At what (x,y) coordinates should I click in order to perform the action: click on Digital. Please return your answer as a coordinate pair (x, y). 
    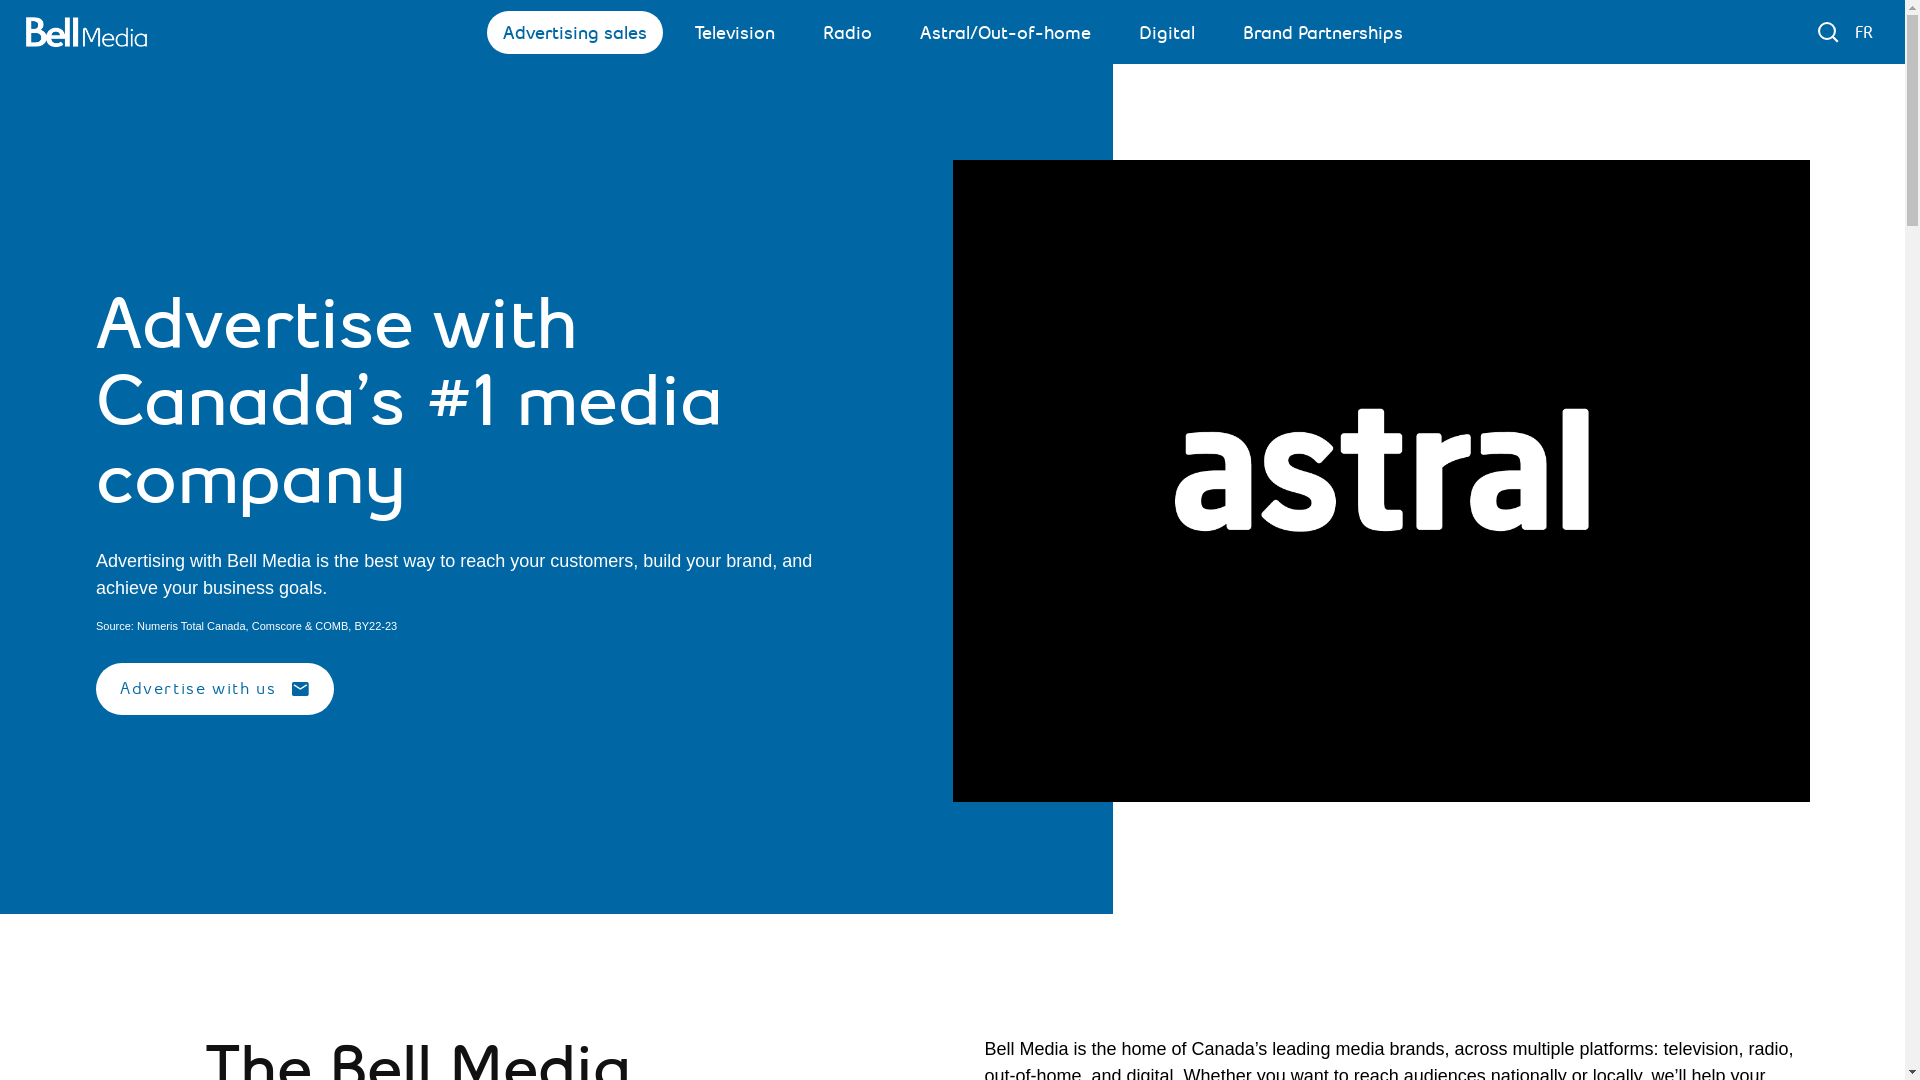
    Looking at the image, I should click on (1166, 32).